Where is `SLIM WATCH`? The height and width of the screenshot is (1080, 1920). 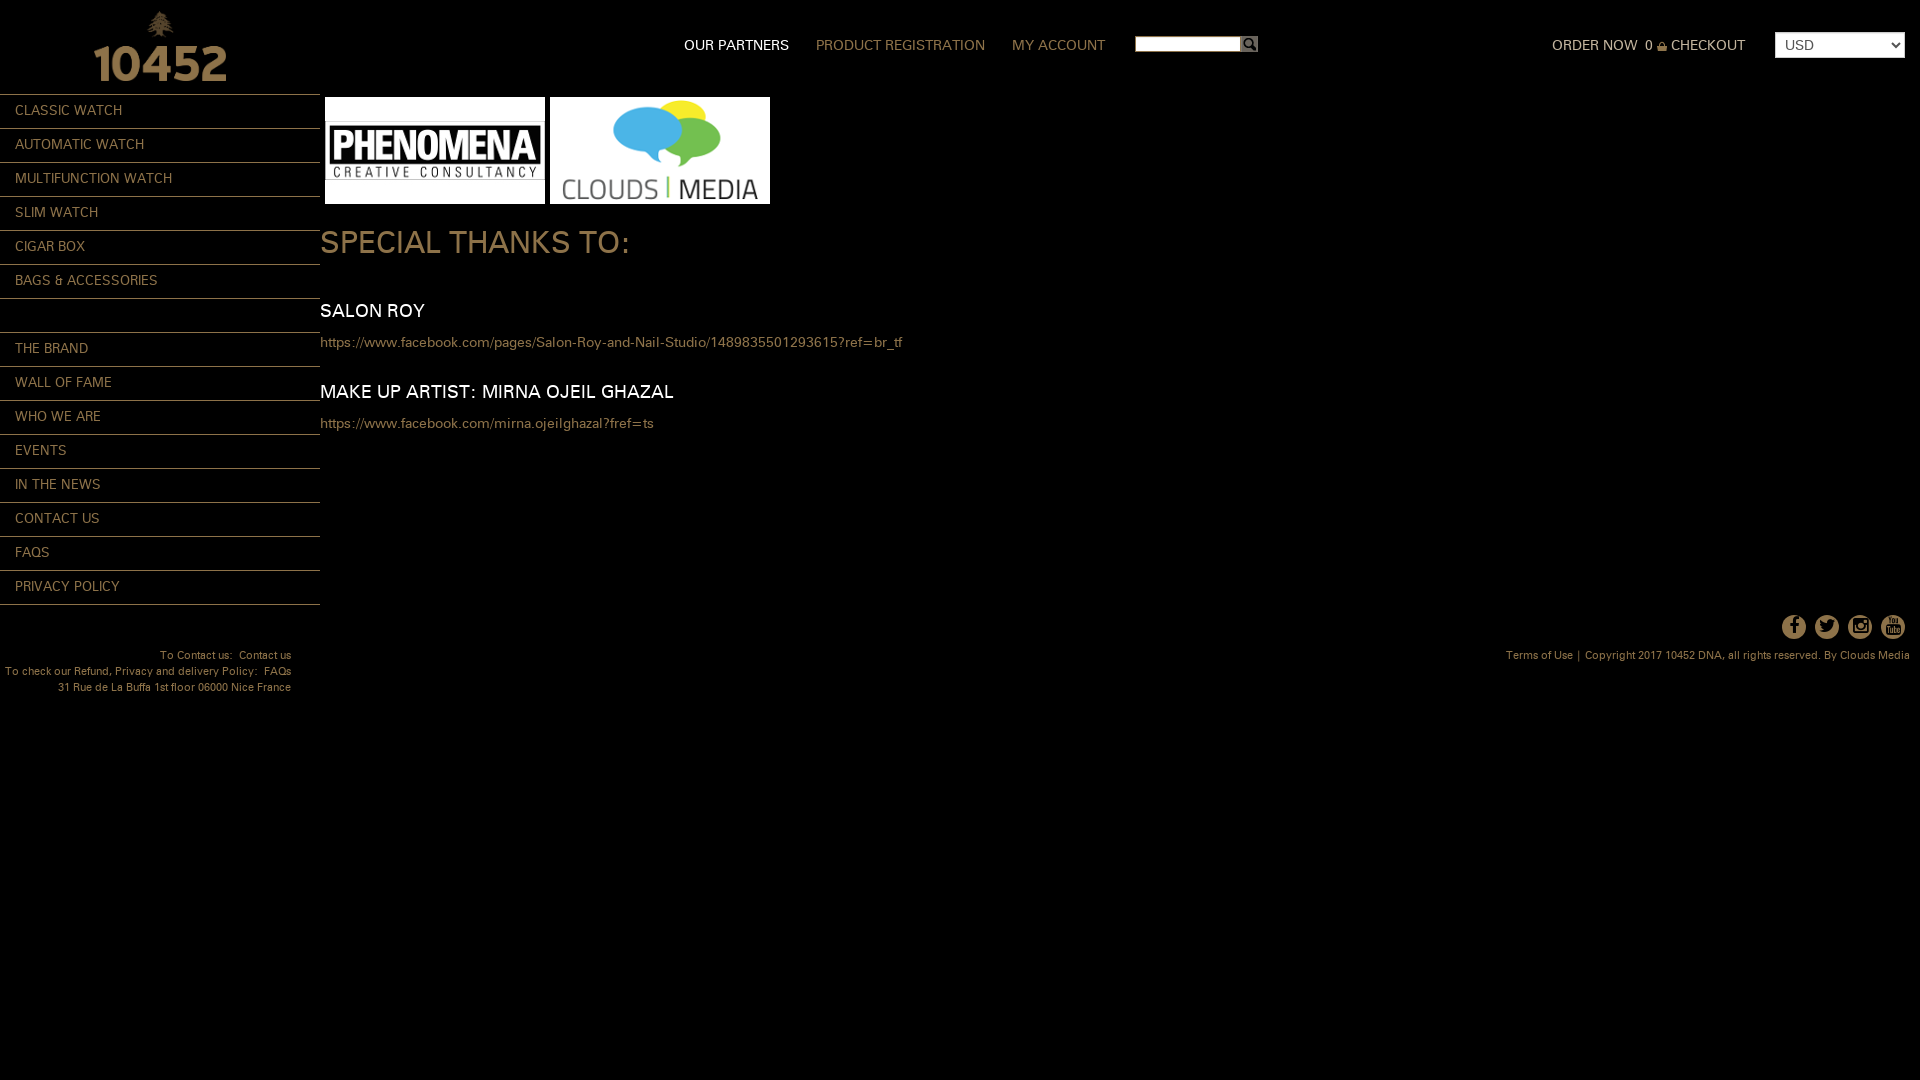 SLIM WATCH is located at coordinates (160, 214).